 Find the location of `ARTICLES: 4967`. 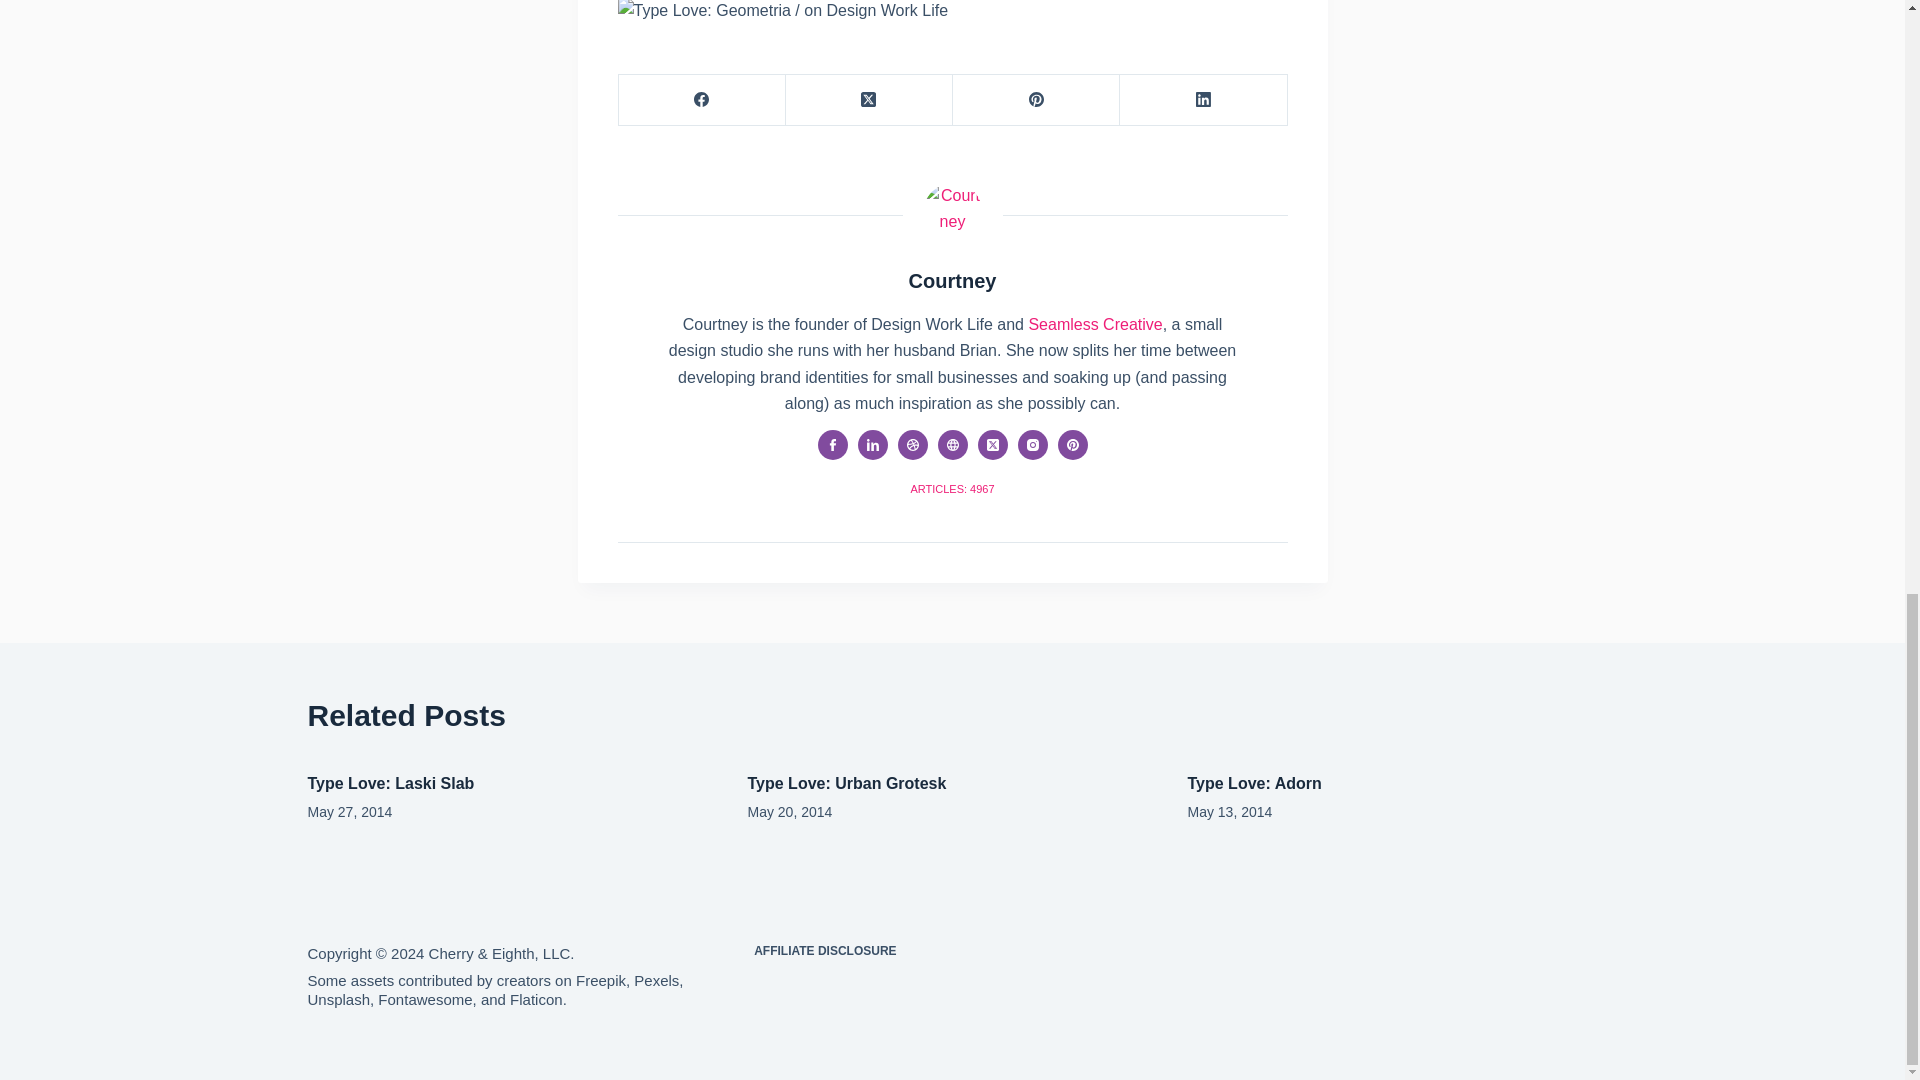

ARTICLES: 4967 is located at coordinates (952, 488).